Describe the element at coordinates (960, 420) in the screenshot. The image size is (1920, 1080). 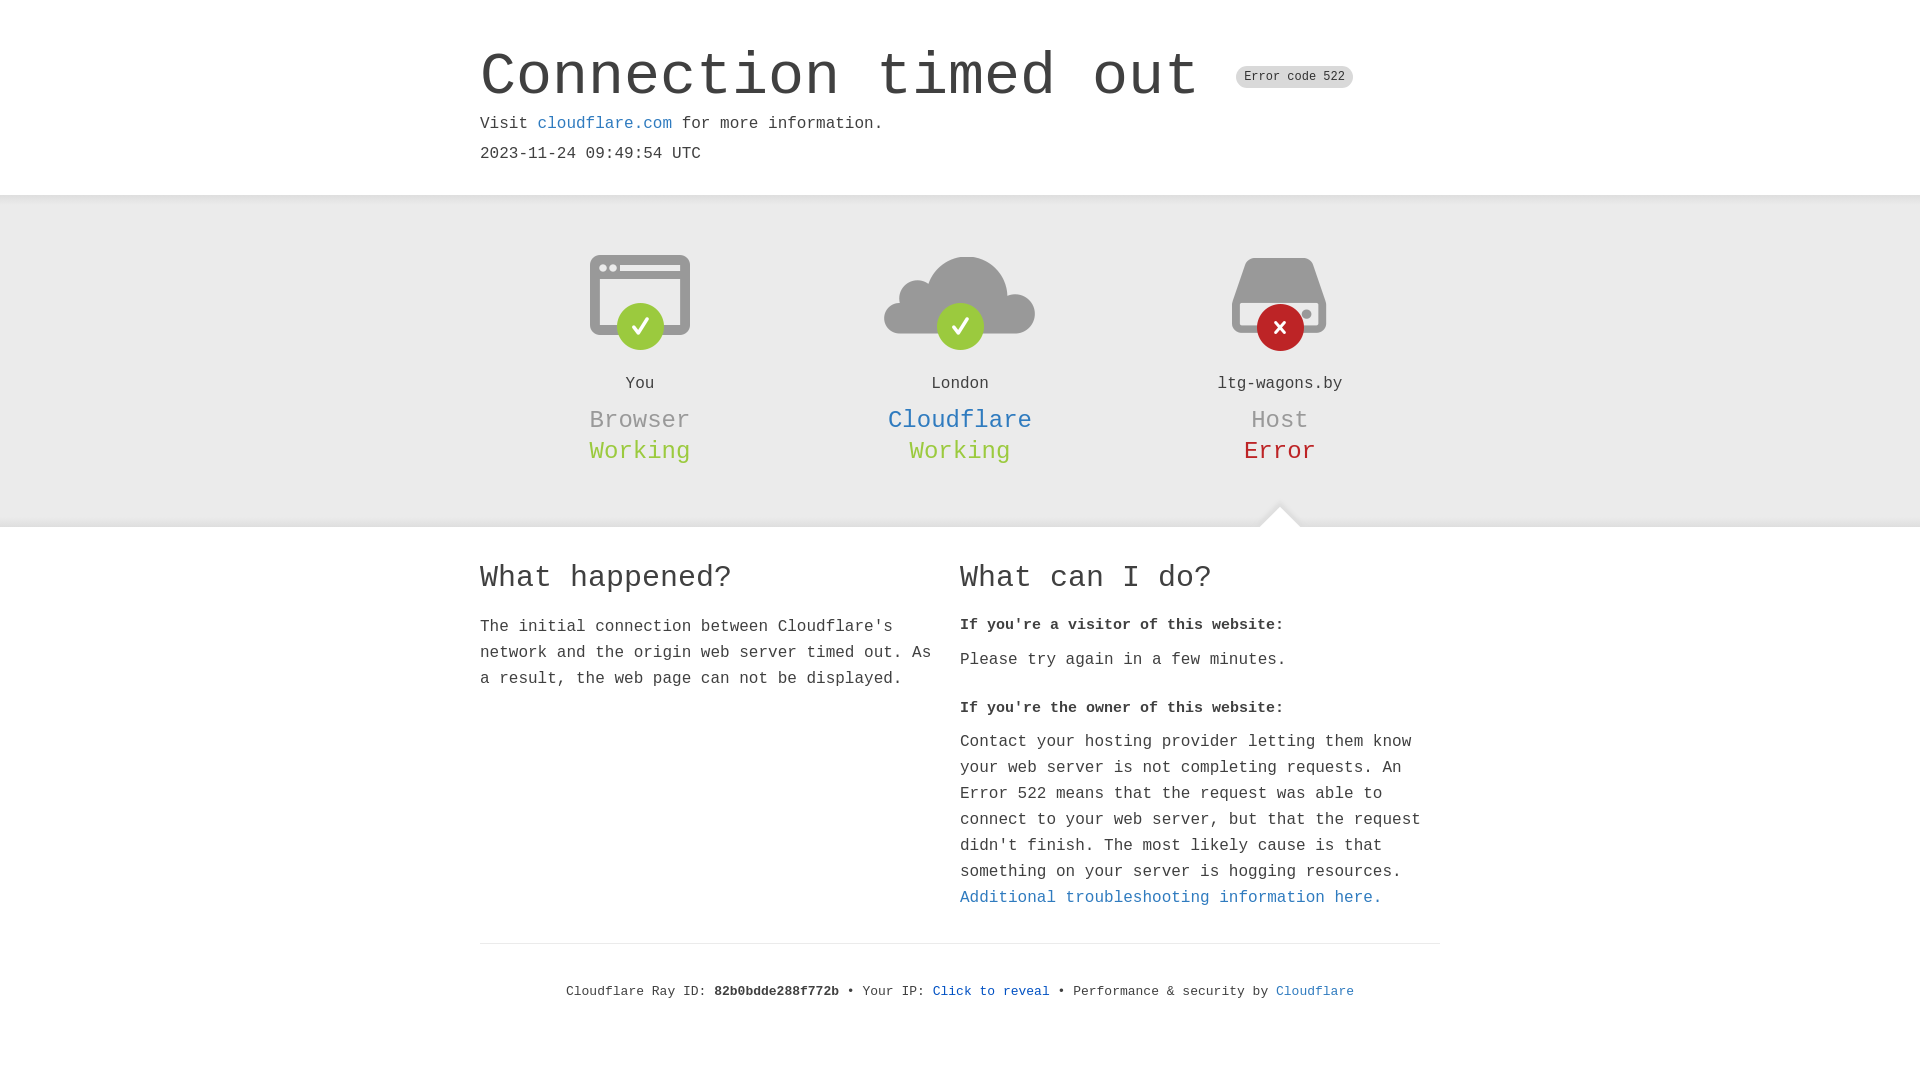
I see `Cloudflare` at that location.